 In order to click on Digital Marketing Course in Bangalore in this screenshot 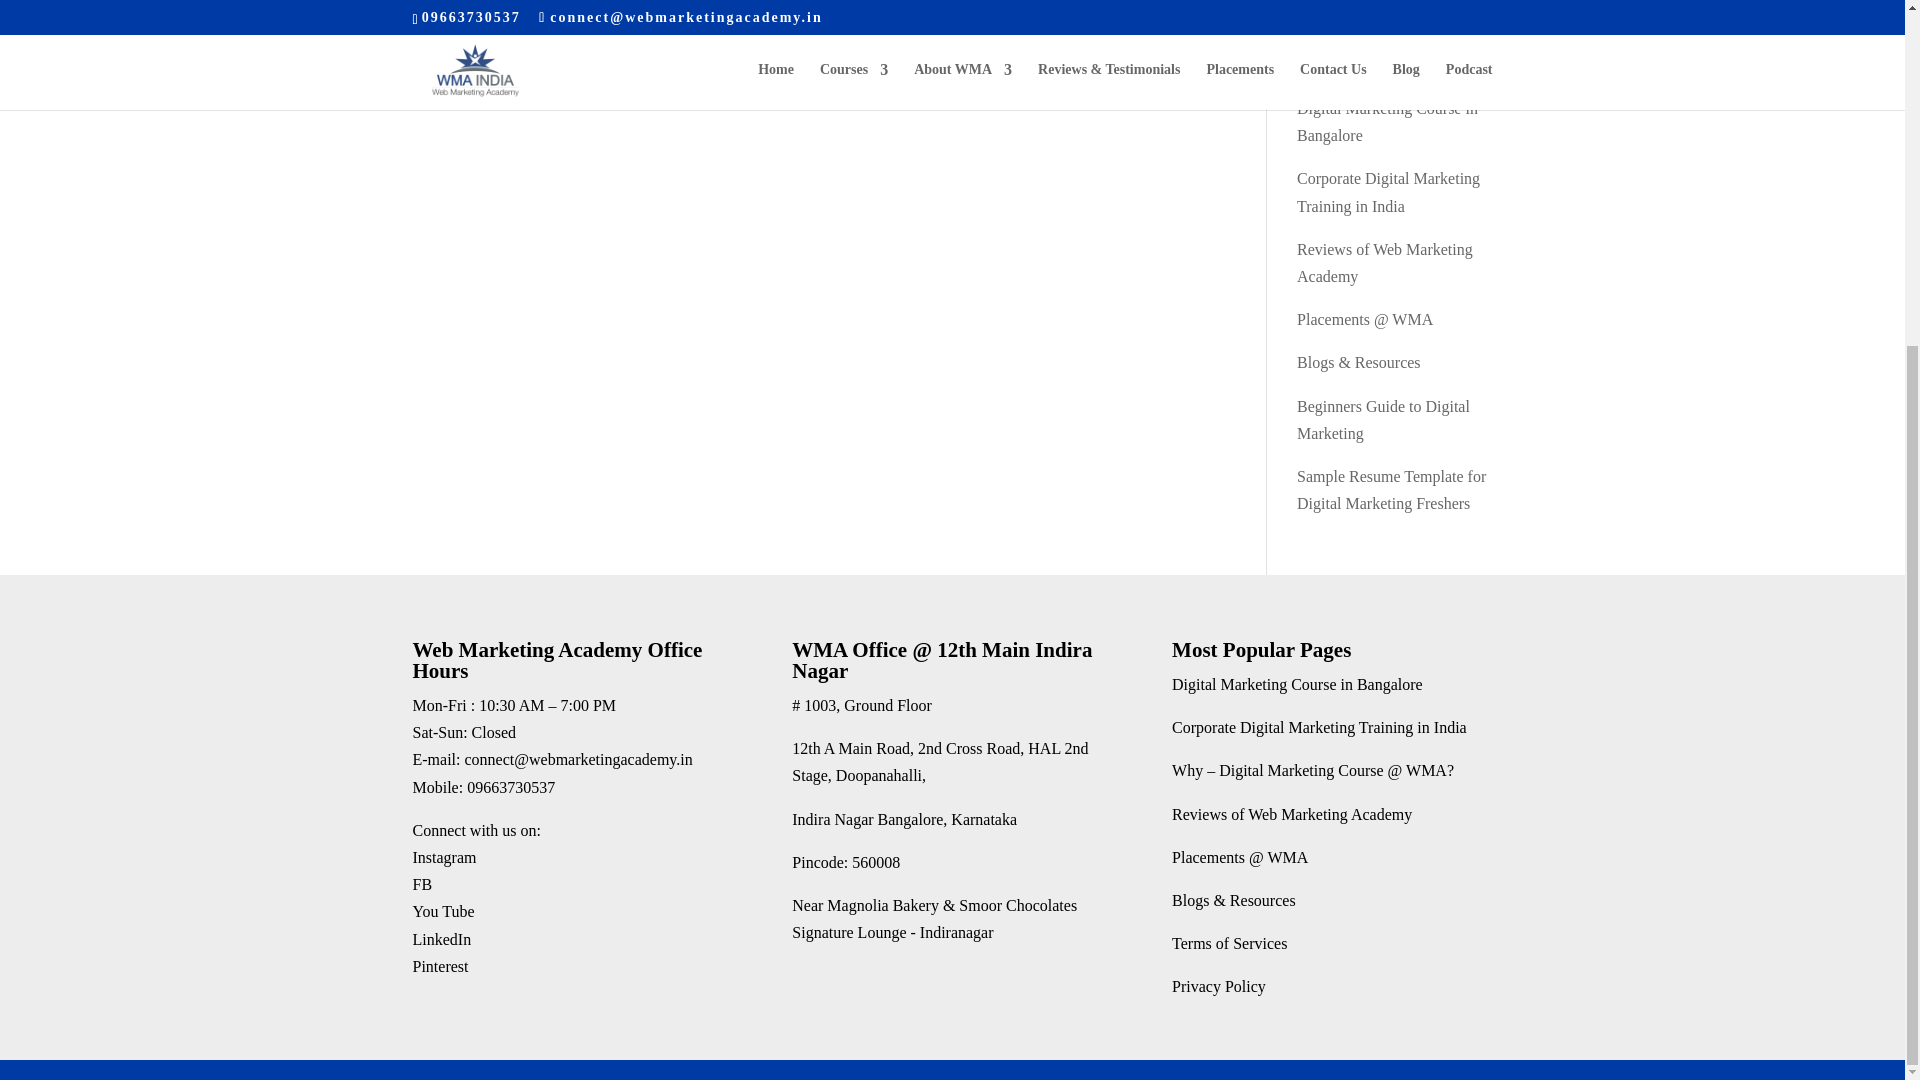, I will do `click(1296, 684)`.